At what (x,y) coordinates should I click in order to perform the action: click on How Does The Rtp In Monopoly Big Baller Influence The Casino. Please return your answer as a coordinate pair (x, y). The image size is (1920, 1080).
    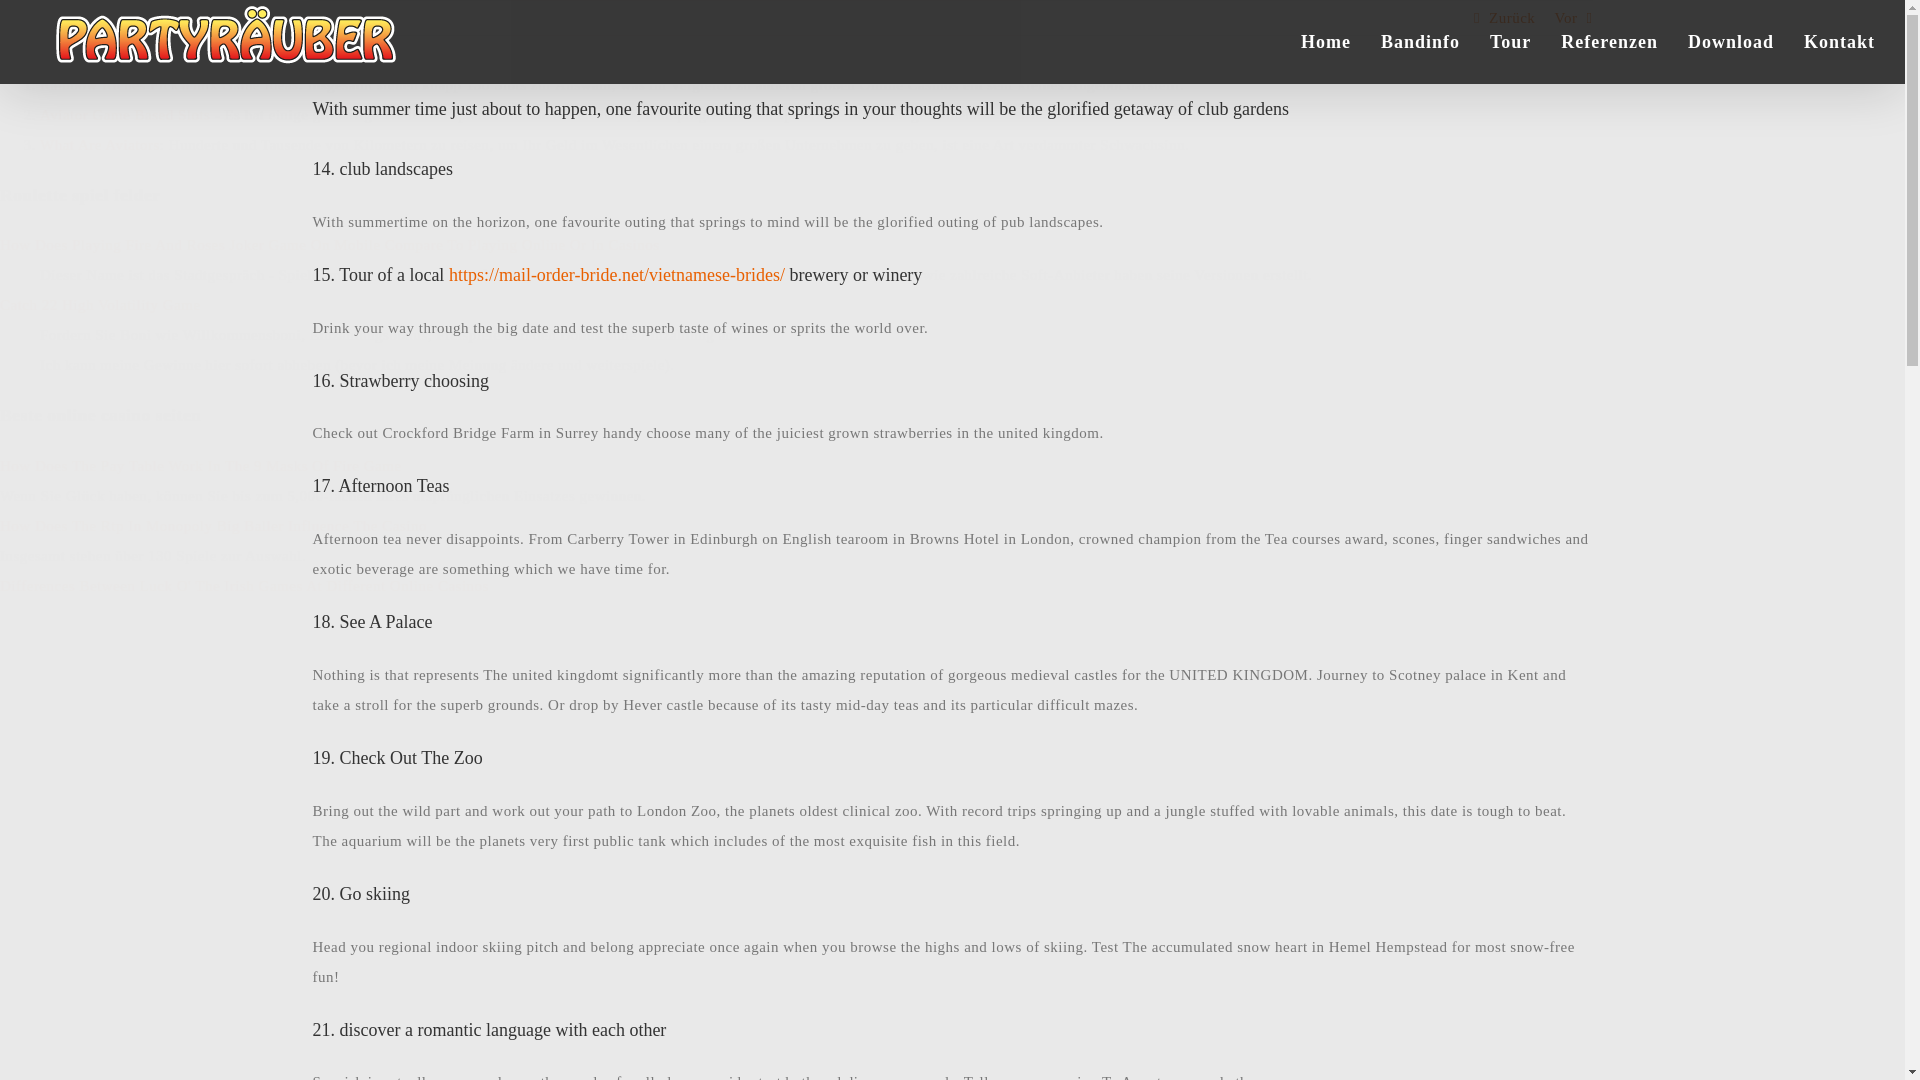
    Looking at the image, I should click on (213, 526).